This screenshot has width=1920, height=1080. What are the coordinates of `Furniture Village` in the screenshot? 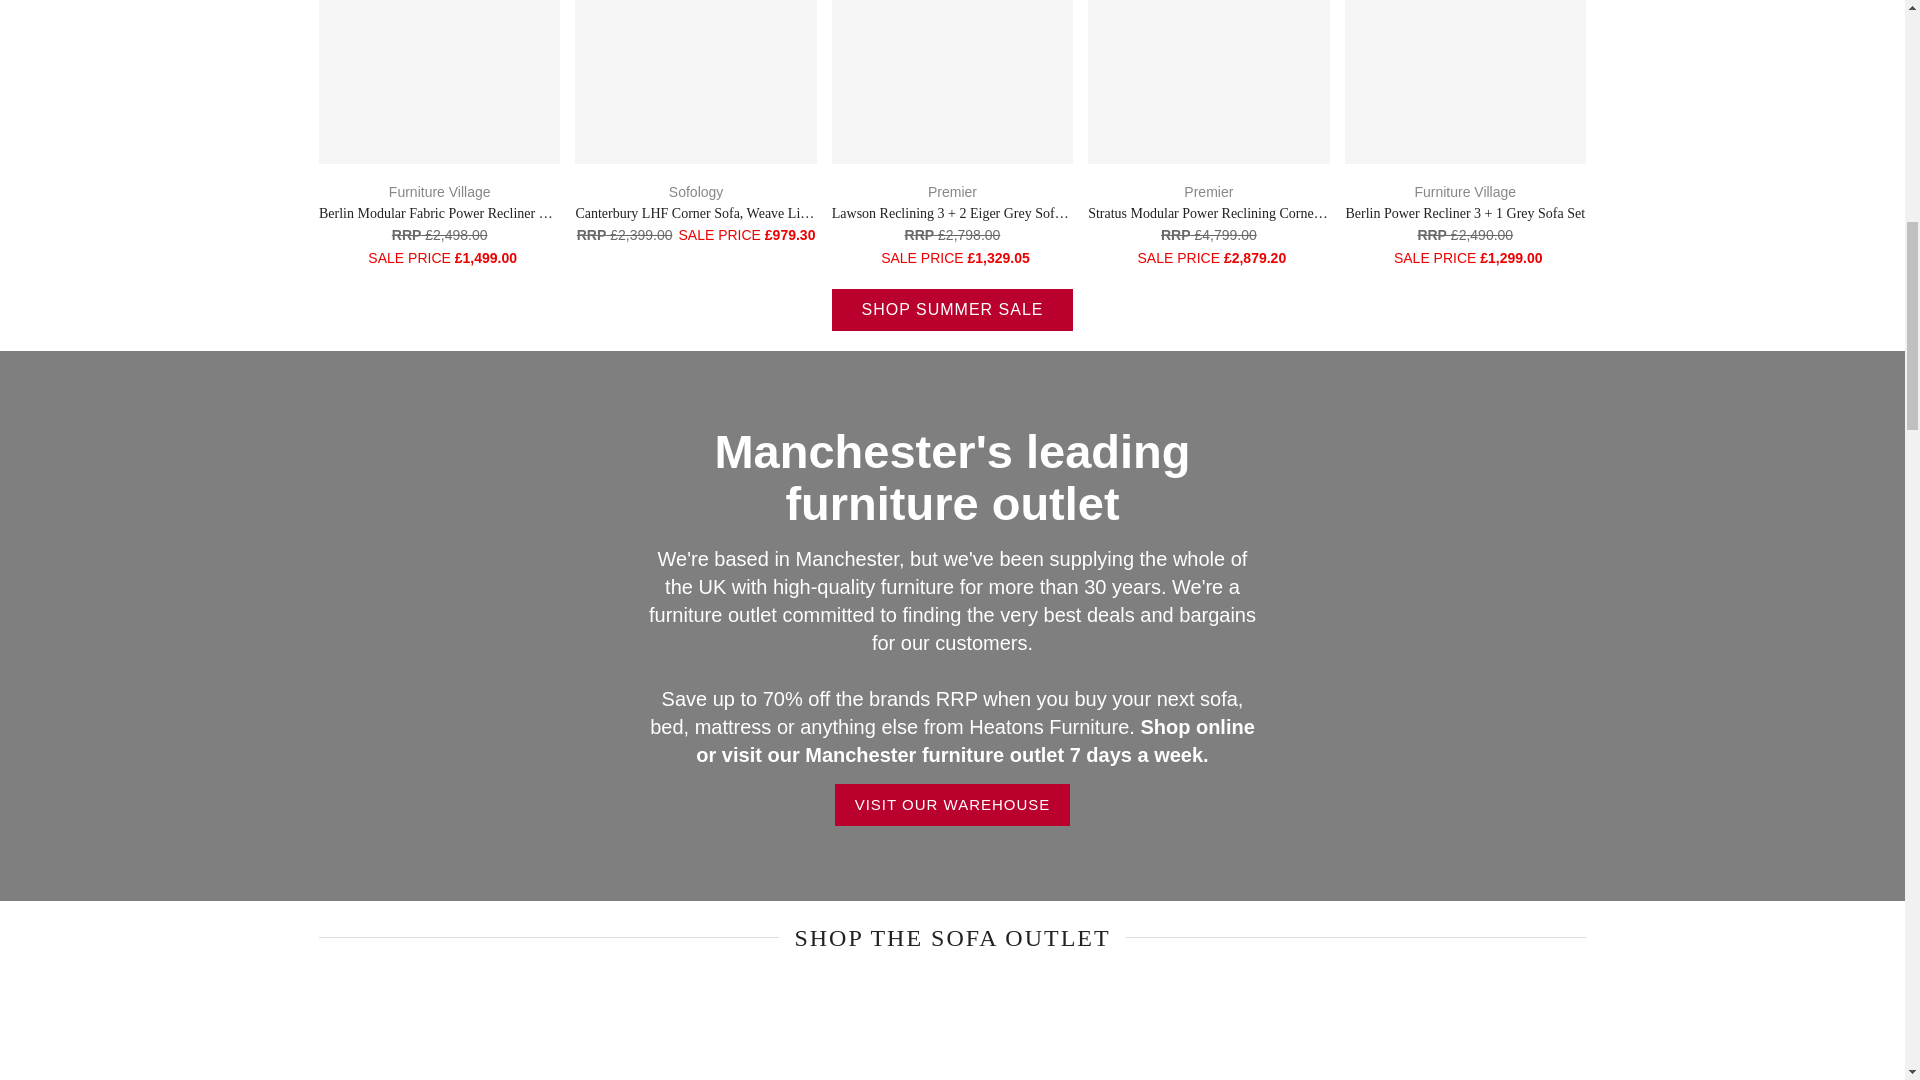 It's located at (1464, 191).